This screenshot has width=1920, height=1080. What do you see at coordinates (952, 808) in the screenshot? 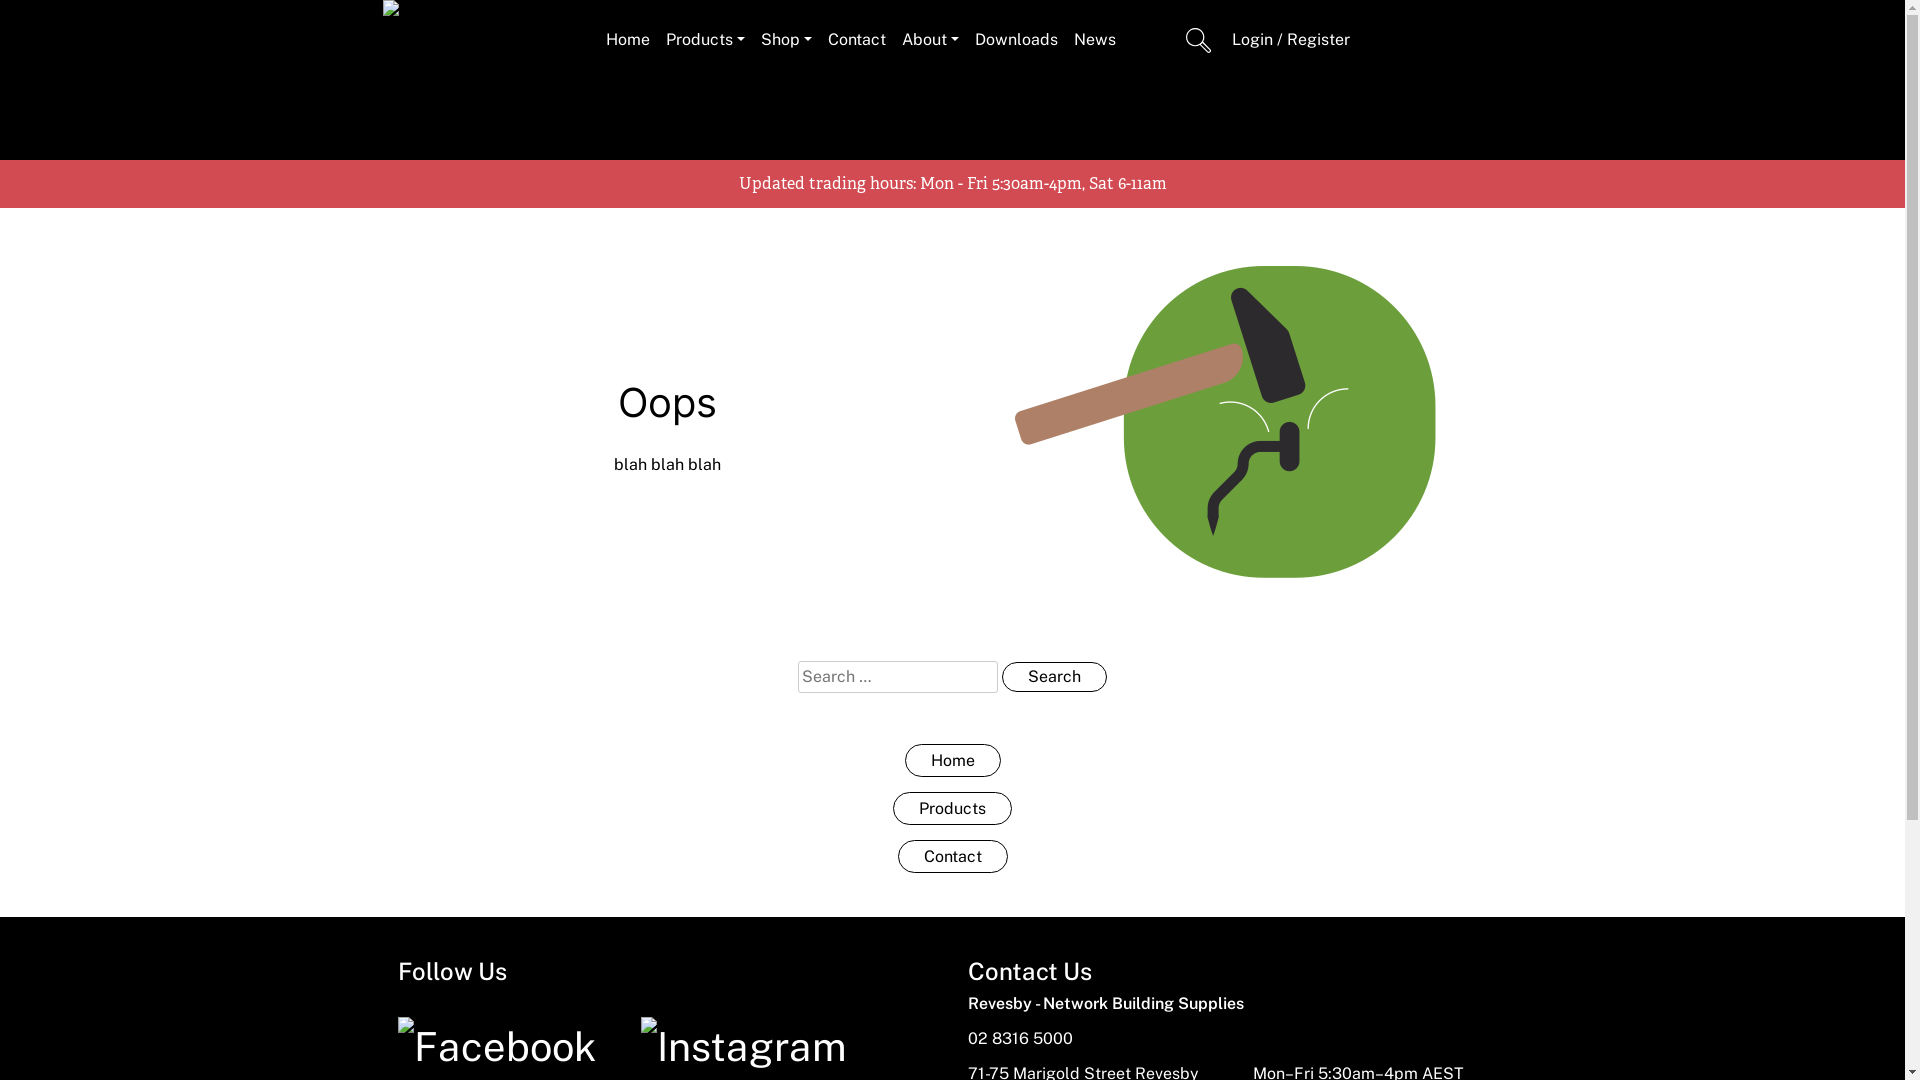
I see `Products` at bounding box center [952, 808].